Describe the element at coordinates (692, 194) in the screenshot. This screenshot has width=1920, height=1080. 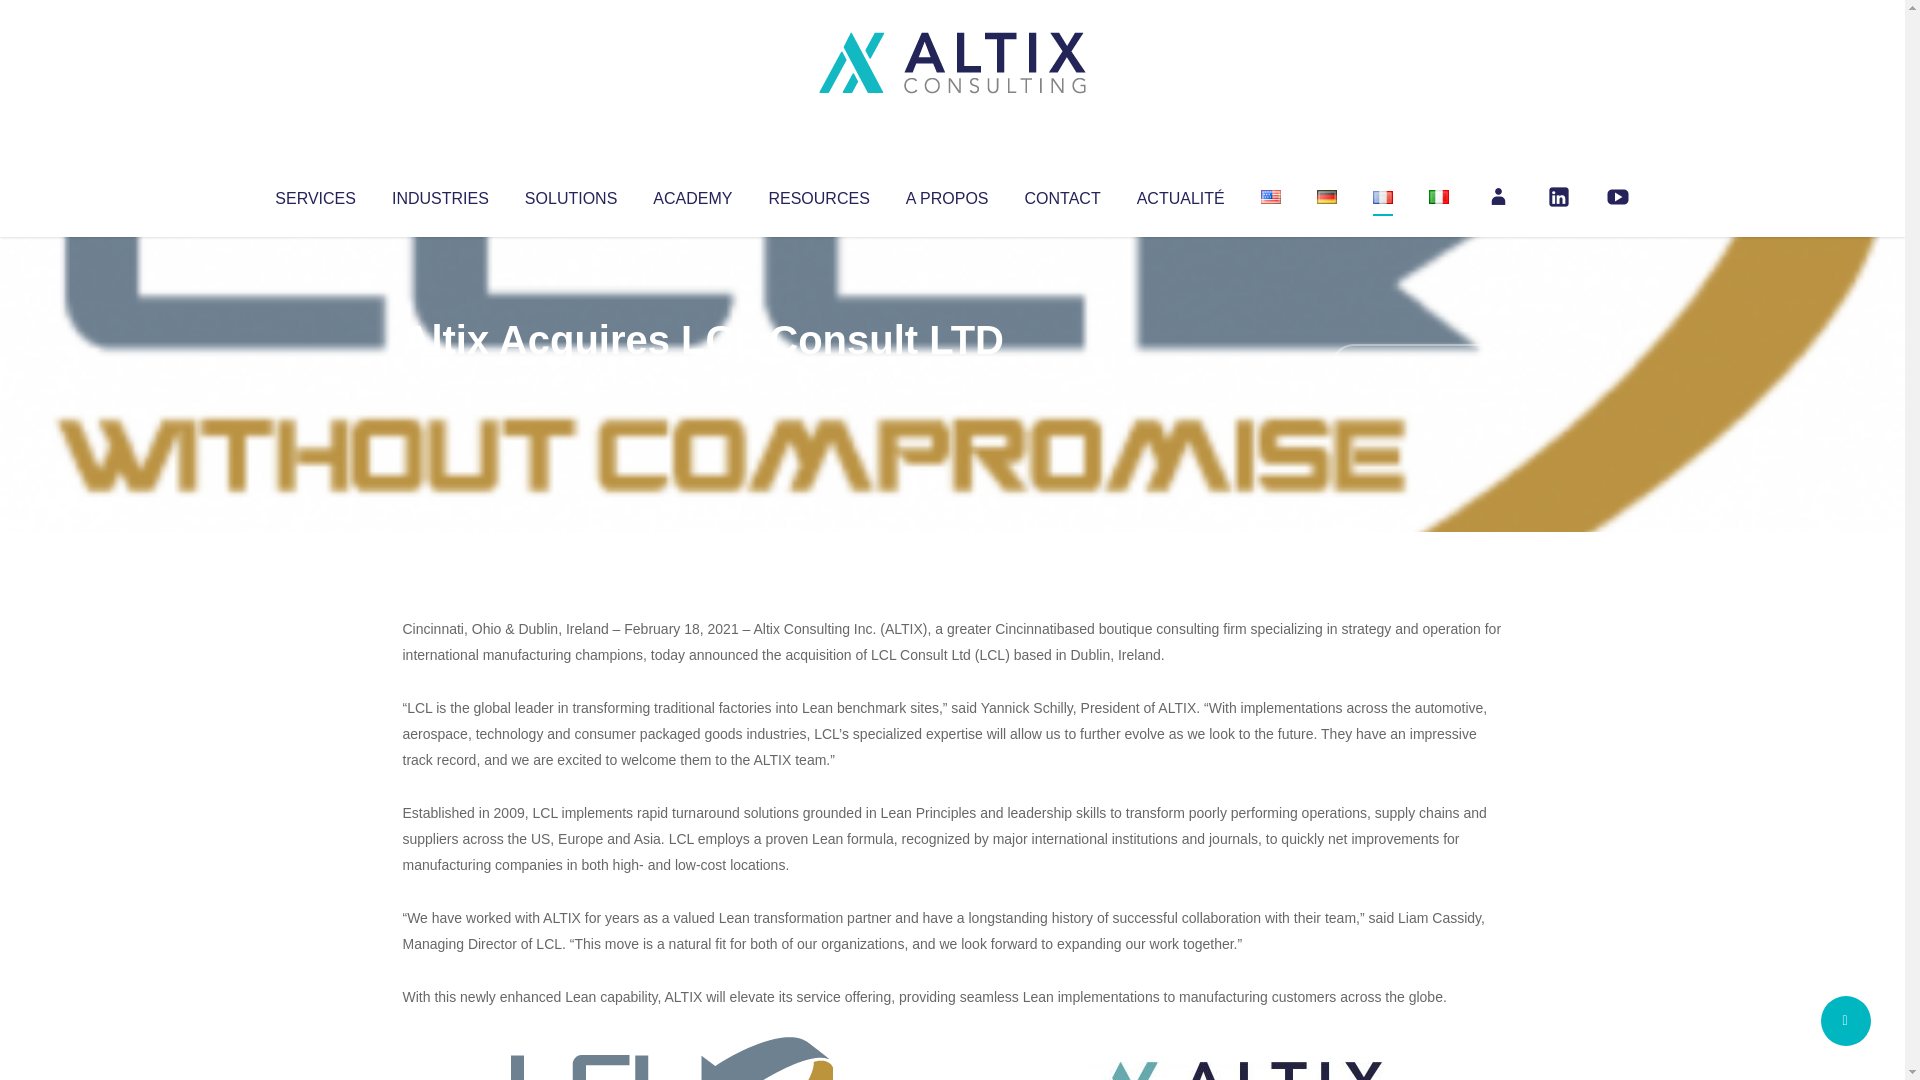
I see `ACADEMY` at that location.